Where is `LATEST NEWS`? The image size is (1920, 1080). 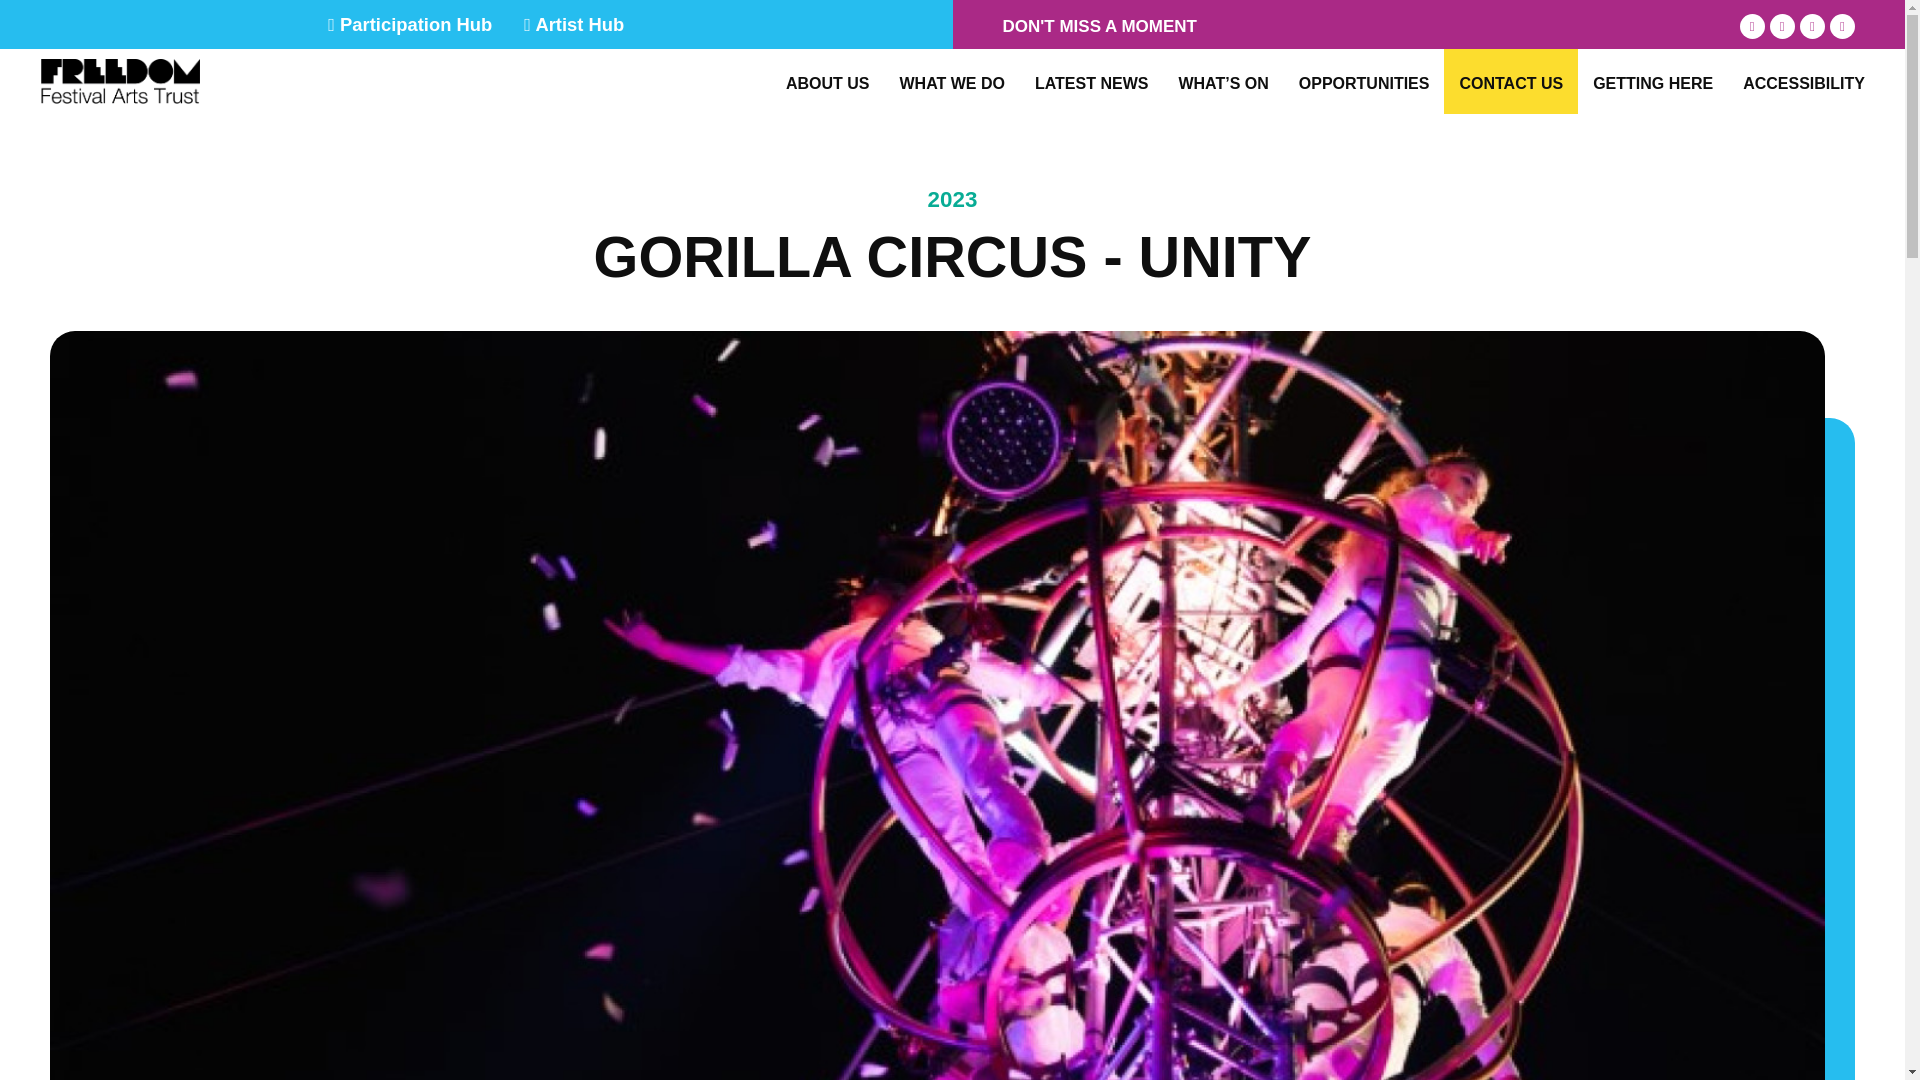 LATEST NEWS is located at coordinates (1091, 83).